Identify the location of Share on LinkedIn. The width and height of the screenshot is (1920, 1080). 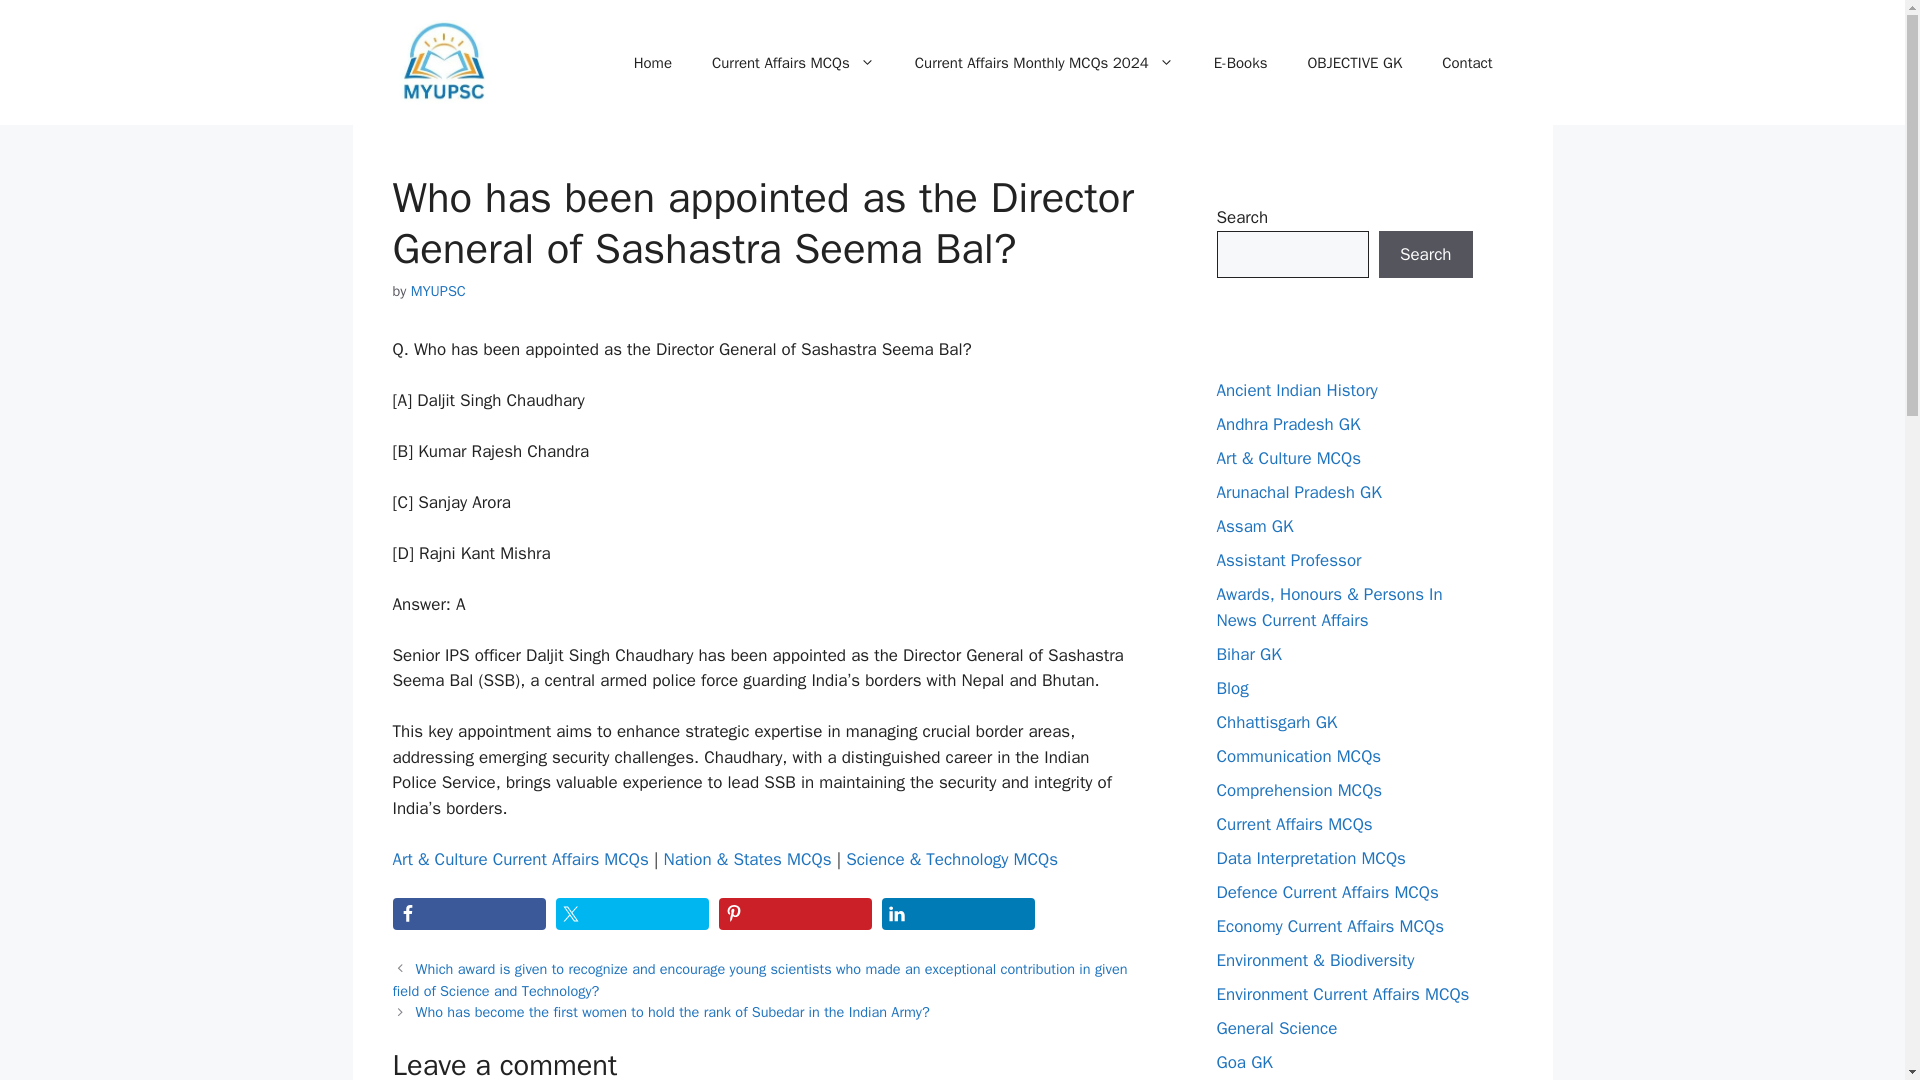
(958, 913).